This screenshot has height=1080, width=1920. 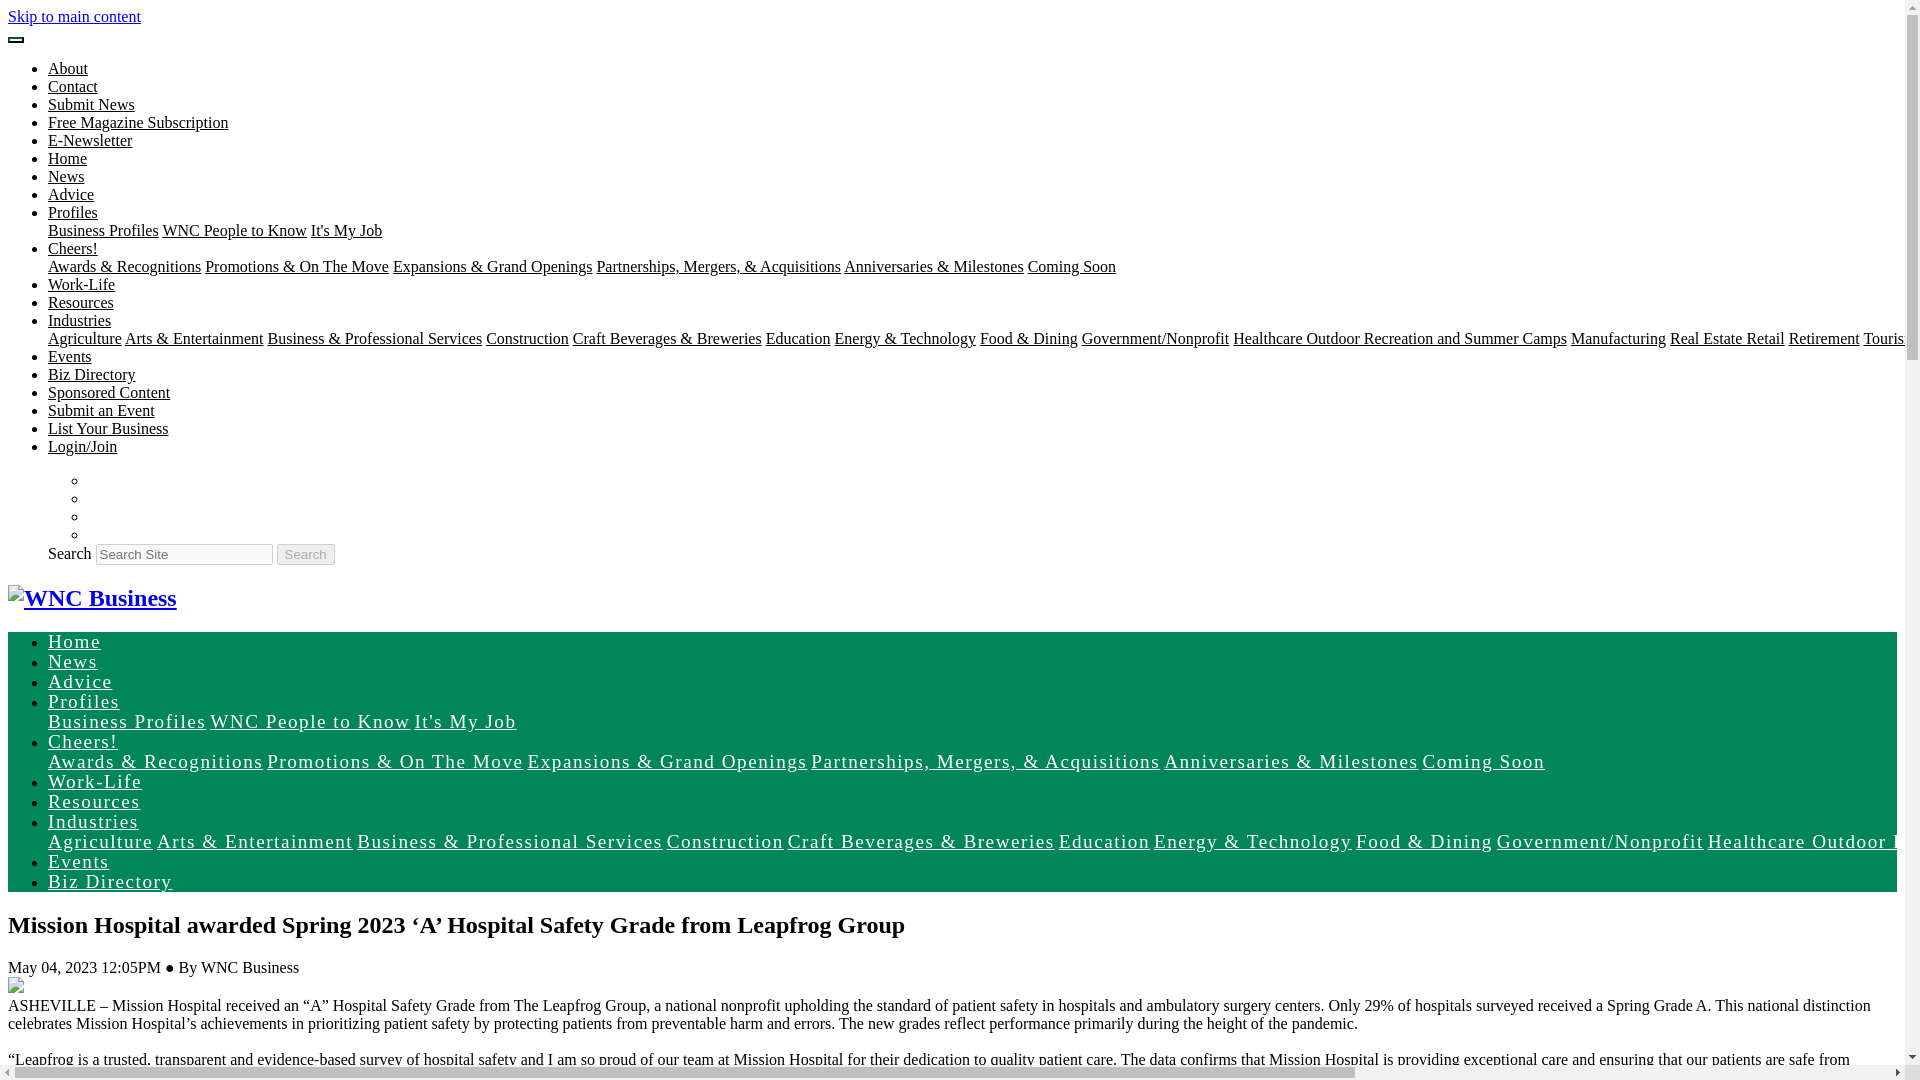 What do you see at coordinates (72, 86) in the screenshot?
I see `Contact` at bounding box center [72, 86].